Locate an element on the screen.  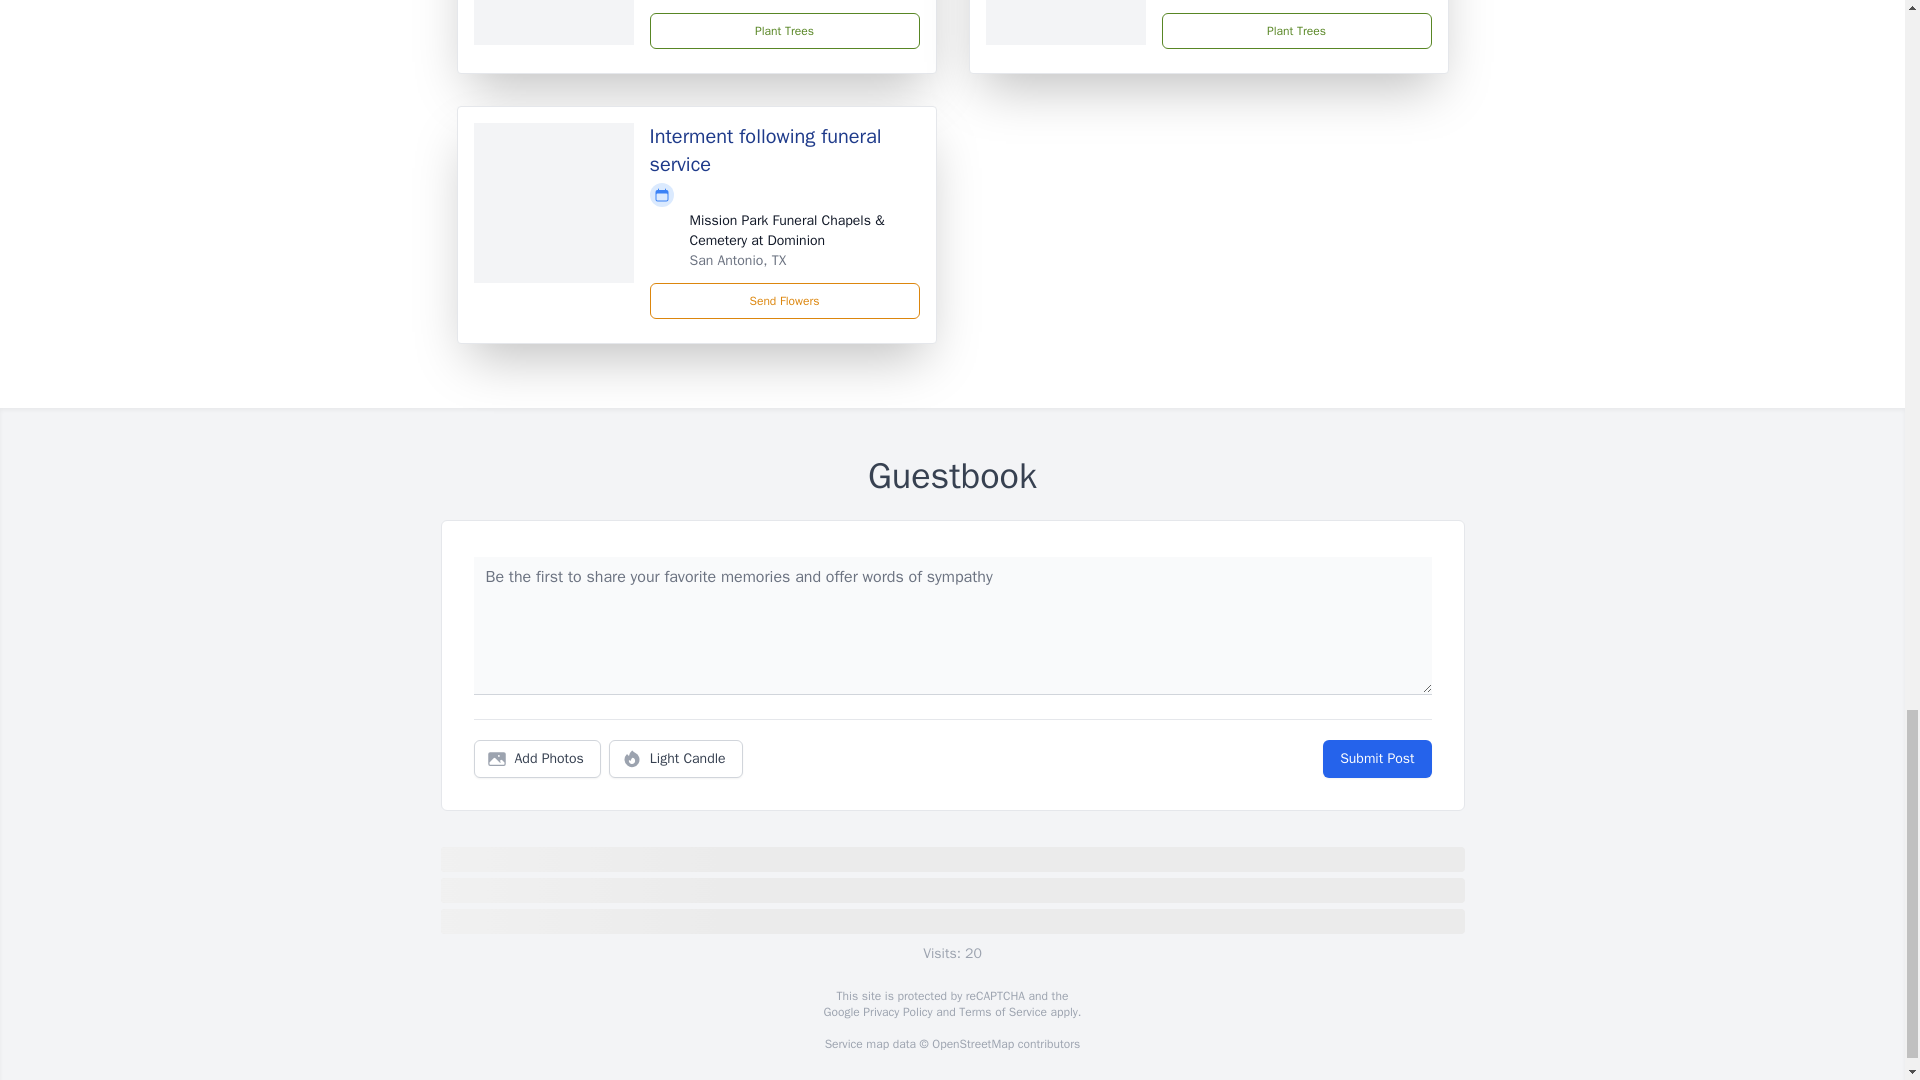
Plant Trees is located at coordinates (784, 30).